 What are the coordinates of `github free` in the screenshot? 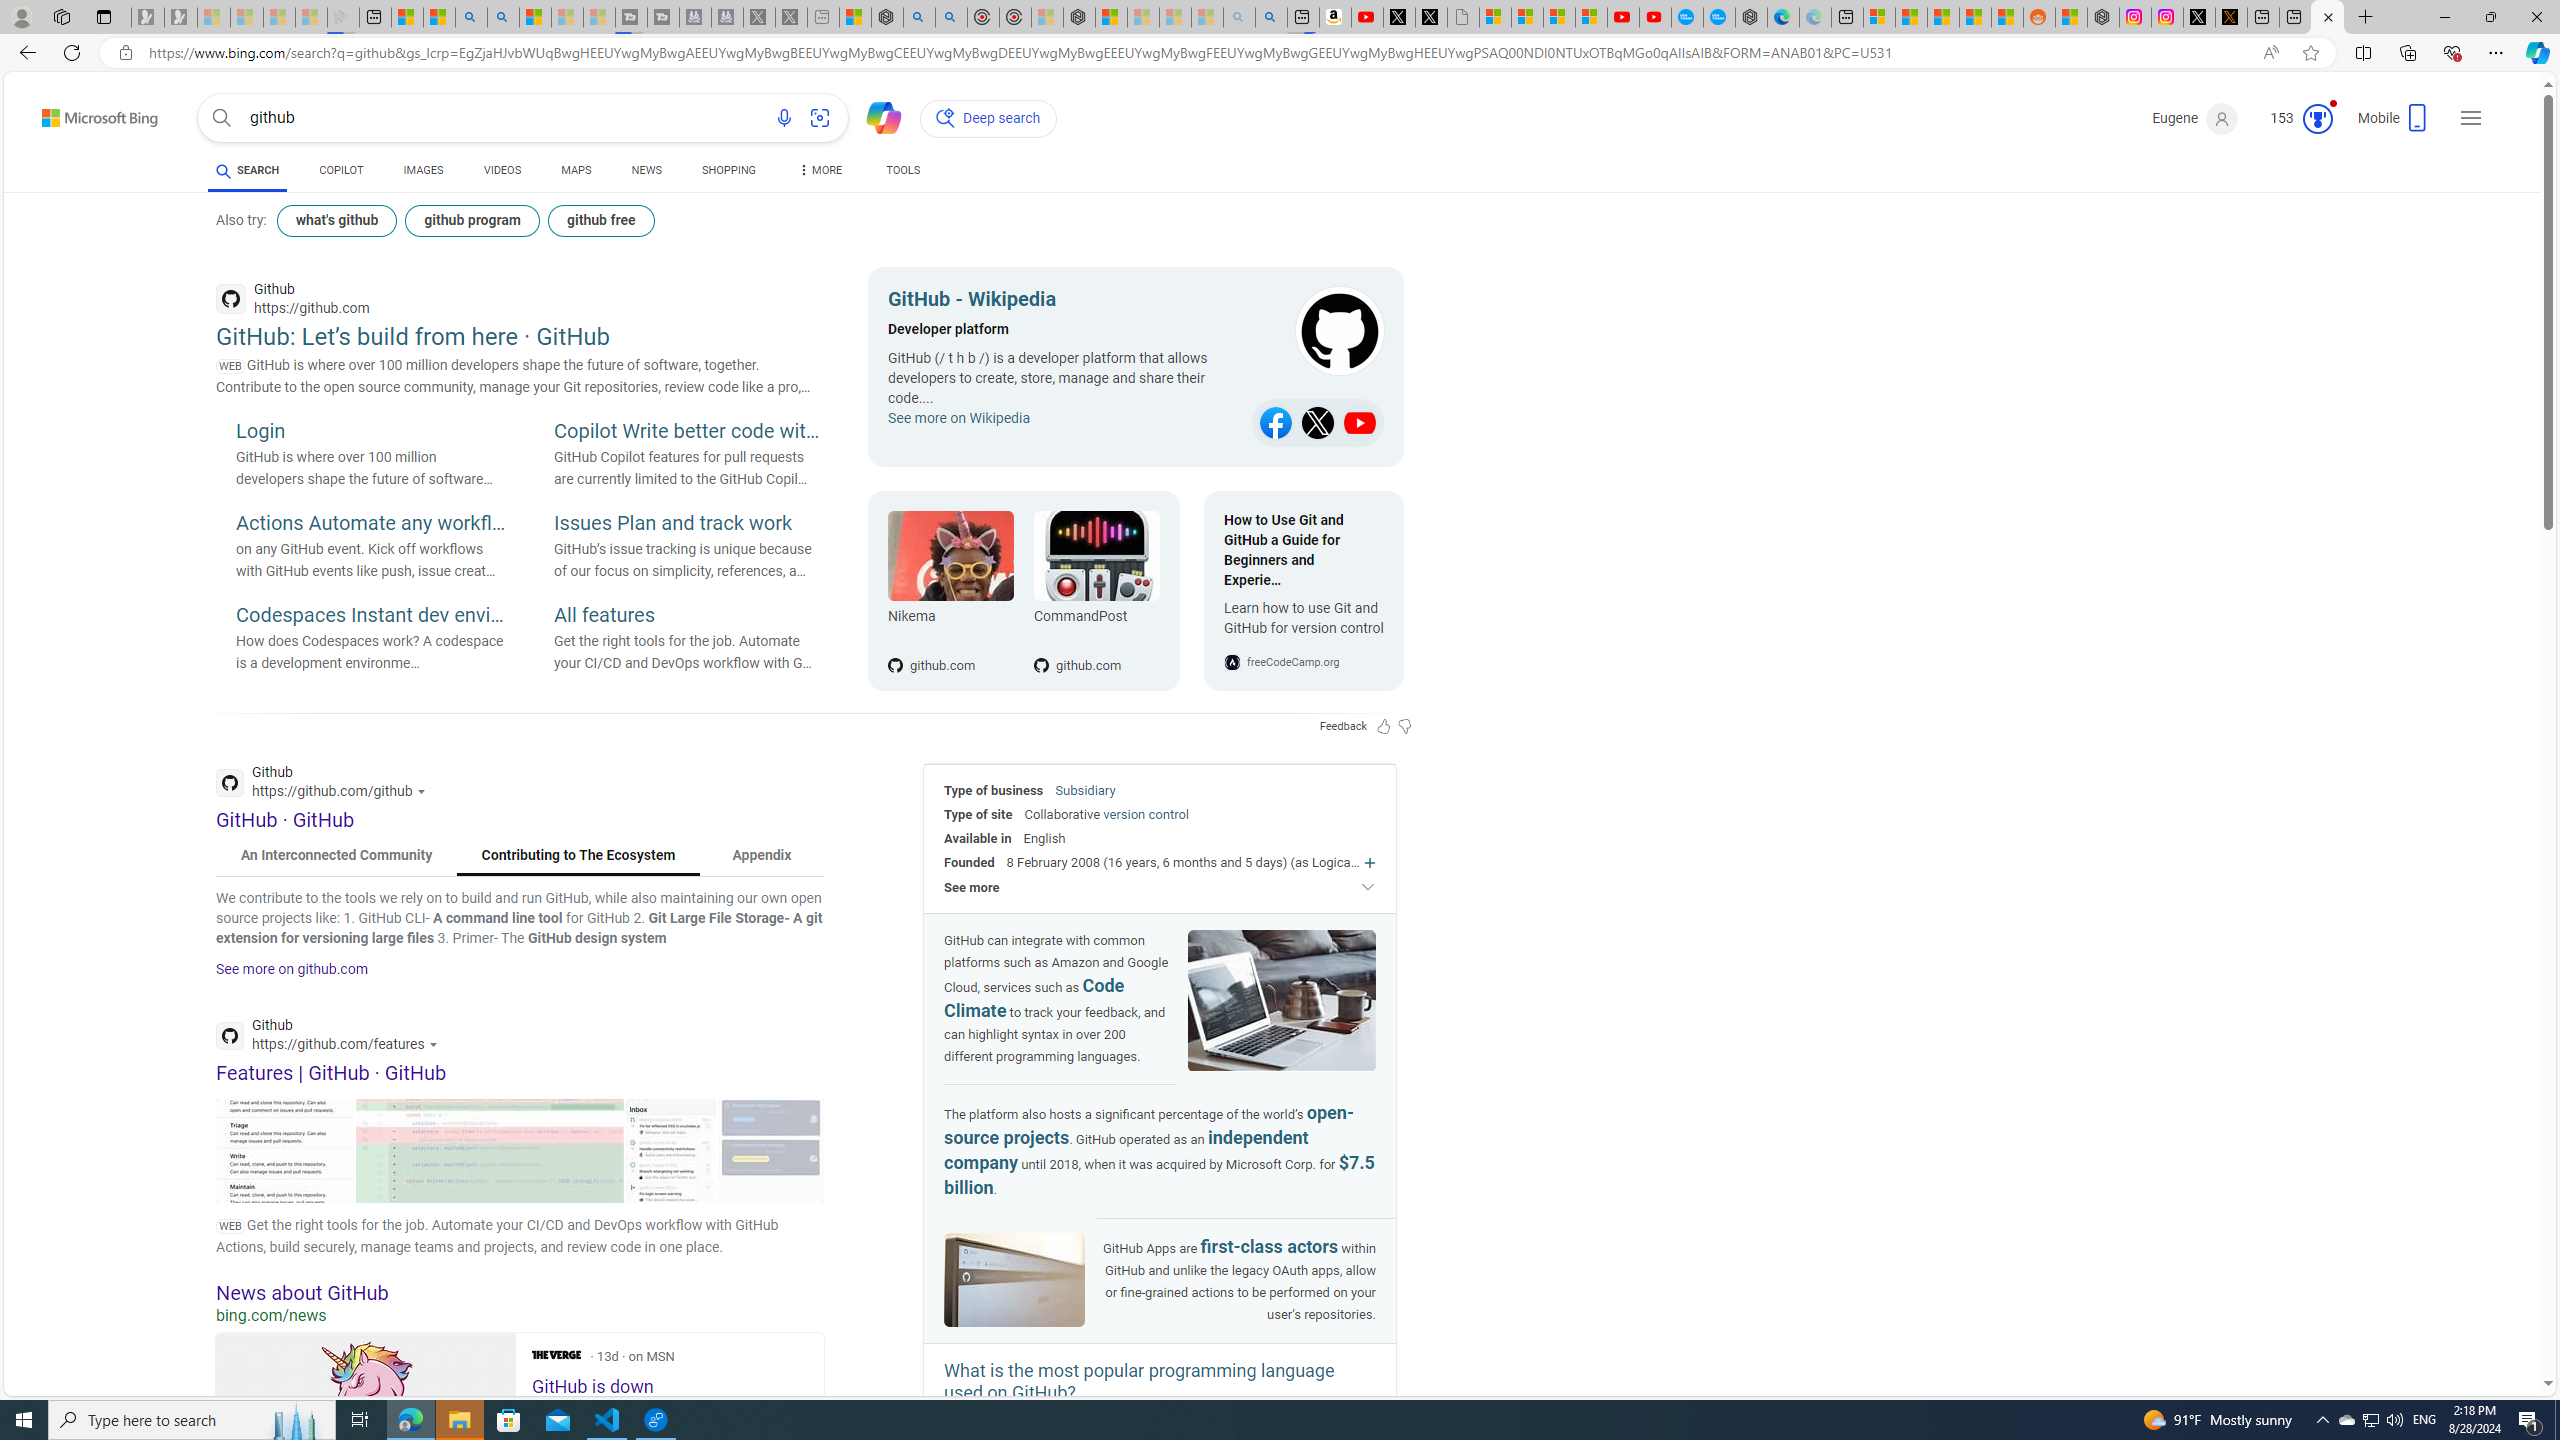 It's located at (601, 220).